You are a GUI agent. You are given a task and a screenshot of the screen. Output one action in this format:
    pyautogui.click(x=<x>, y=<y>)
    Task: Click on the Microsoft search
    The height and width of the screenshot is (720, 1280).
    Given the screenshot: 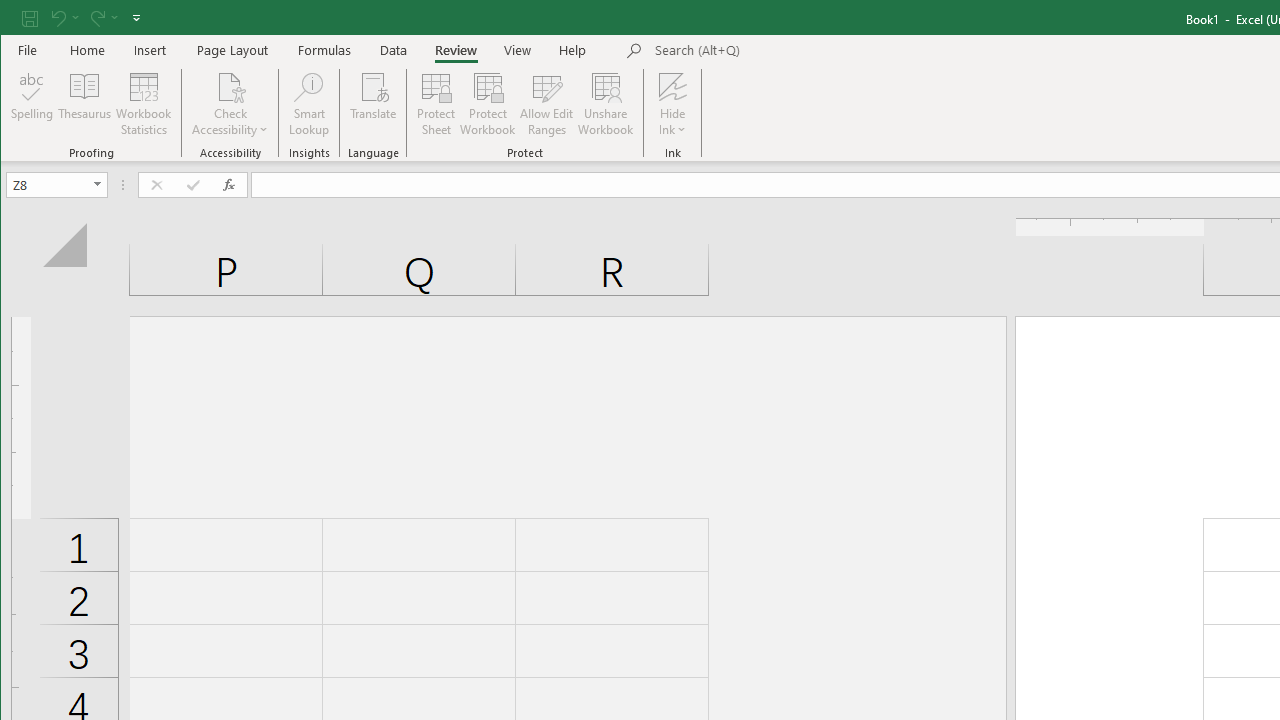 What is the action you would take?
    pyautogui.click(x=794, y=51)
    